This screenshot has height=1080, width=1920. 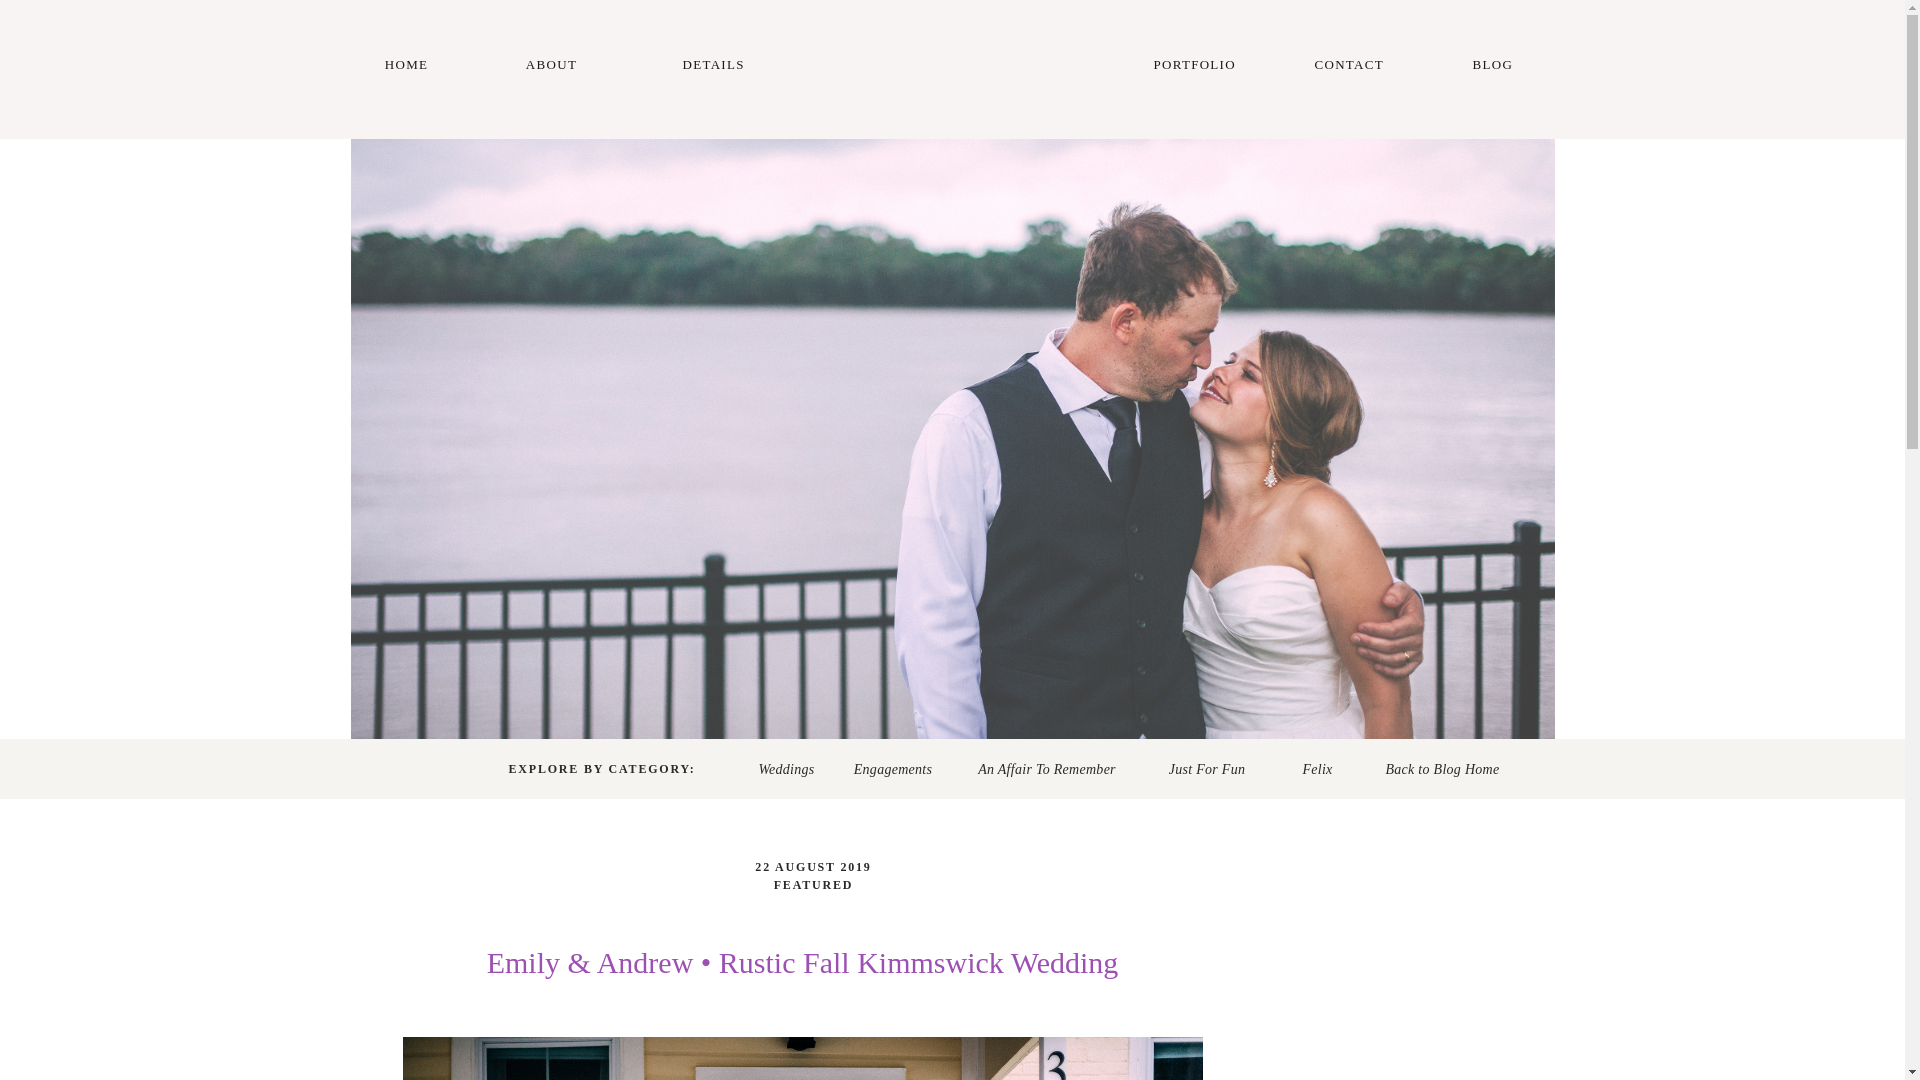 I want to click on Engagements, so click(x=892, y=769).